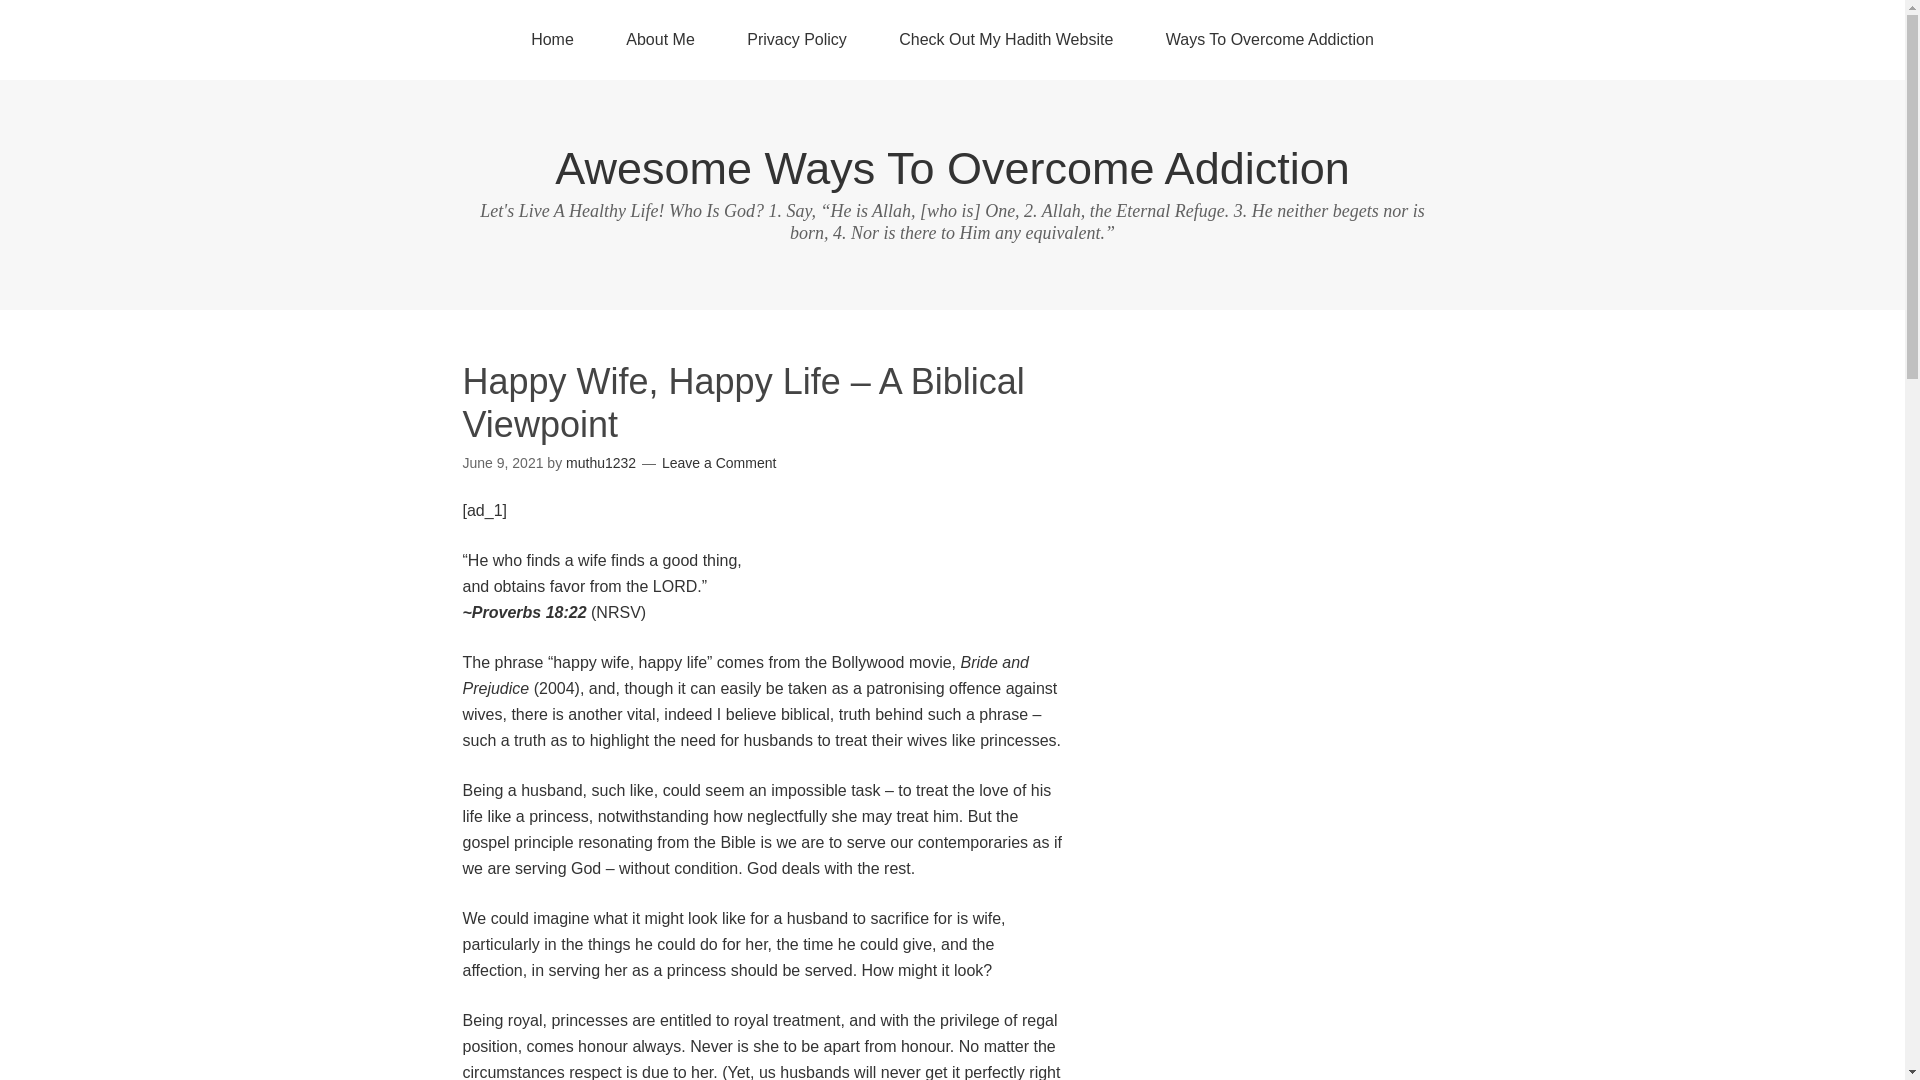  What do you see at coordinates (660, 40) in the screenshot?
I see `About Me` at bounding box center [660, 40].